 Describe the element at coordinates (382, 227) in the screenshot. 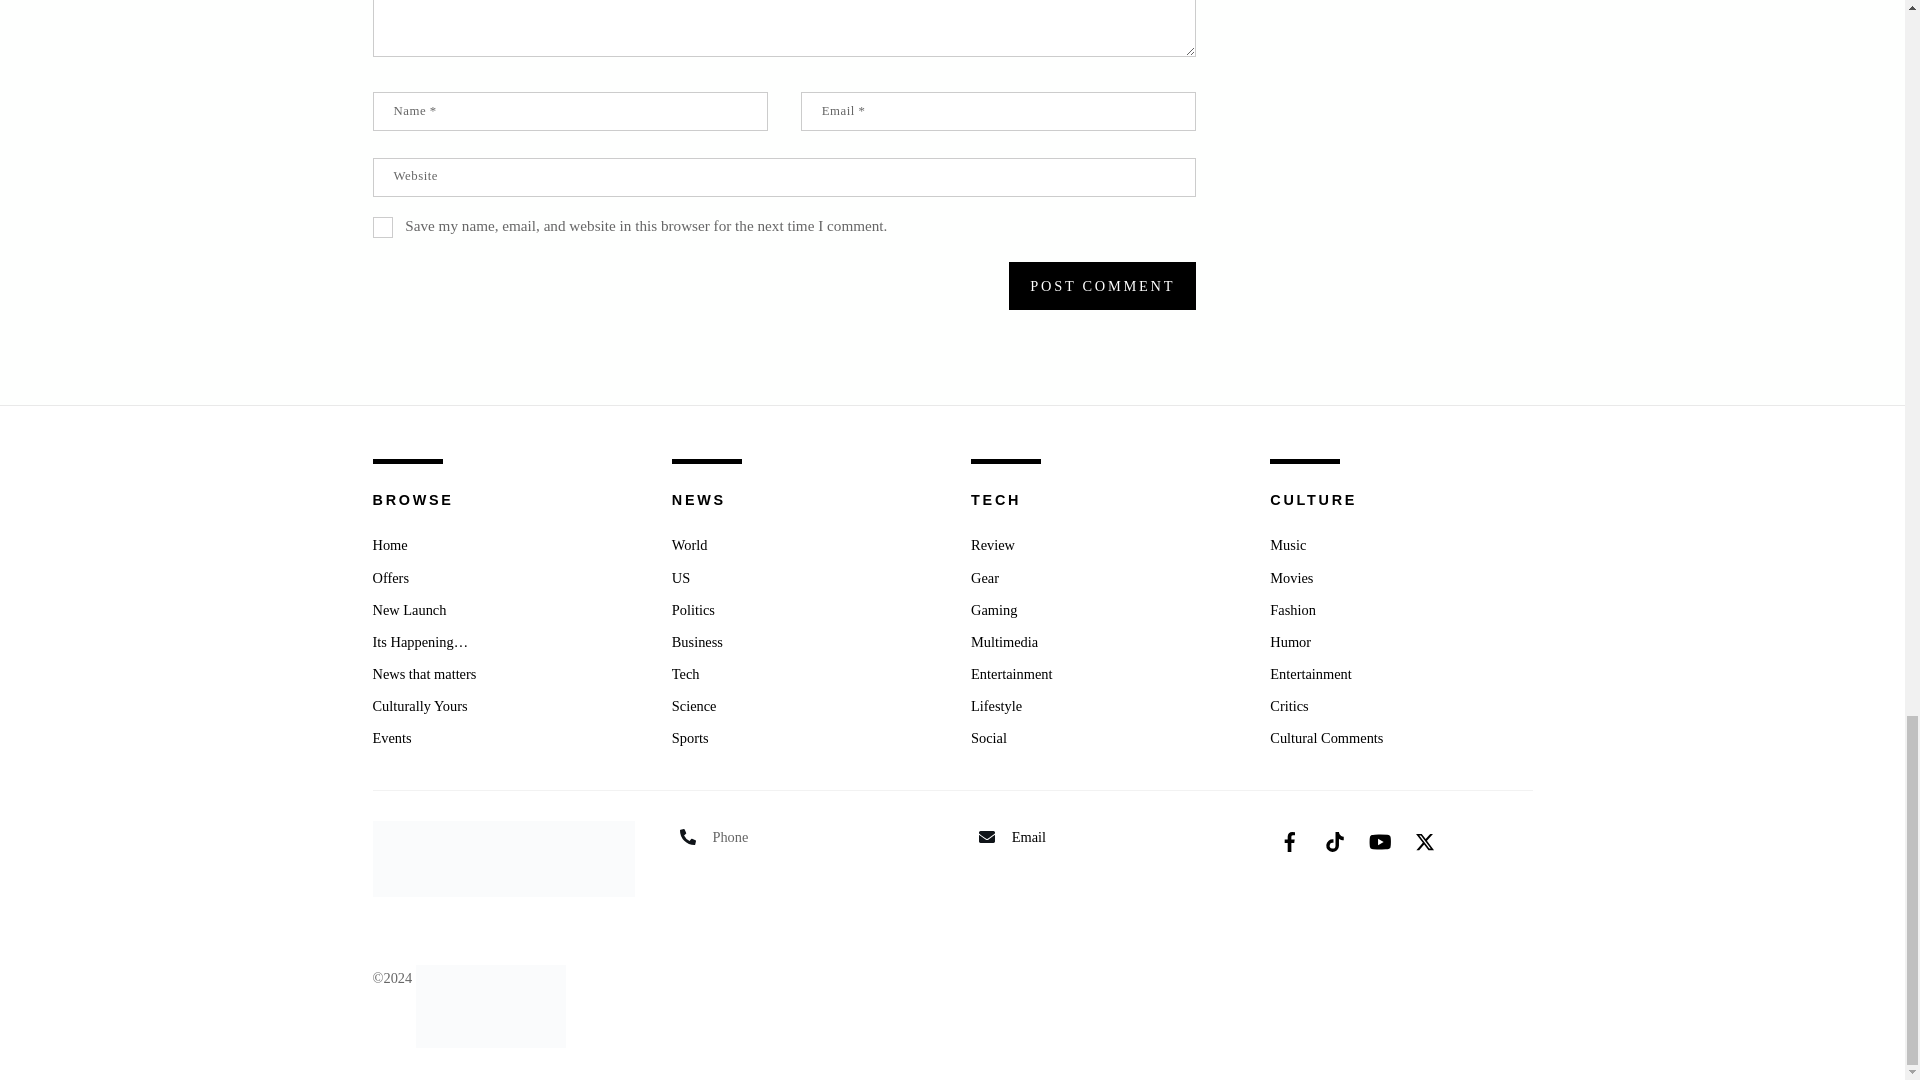

I see `yes` at that location.